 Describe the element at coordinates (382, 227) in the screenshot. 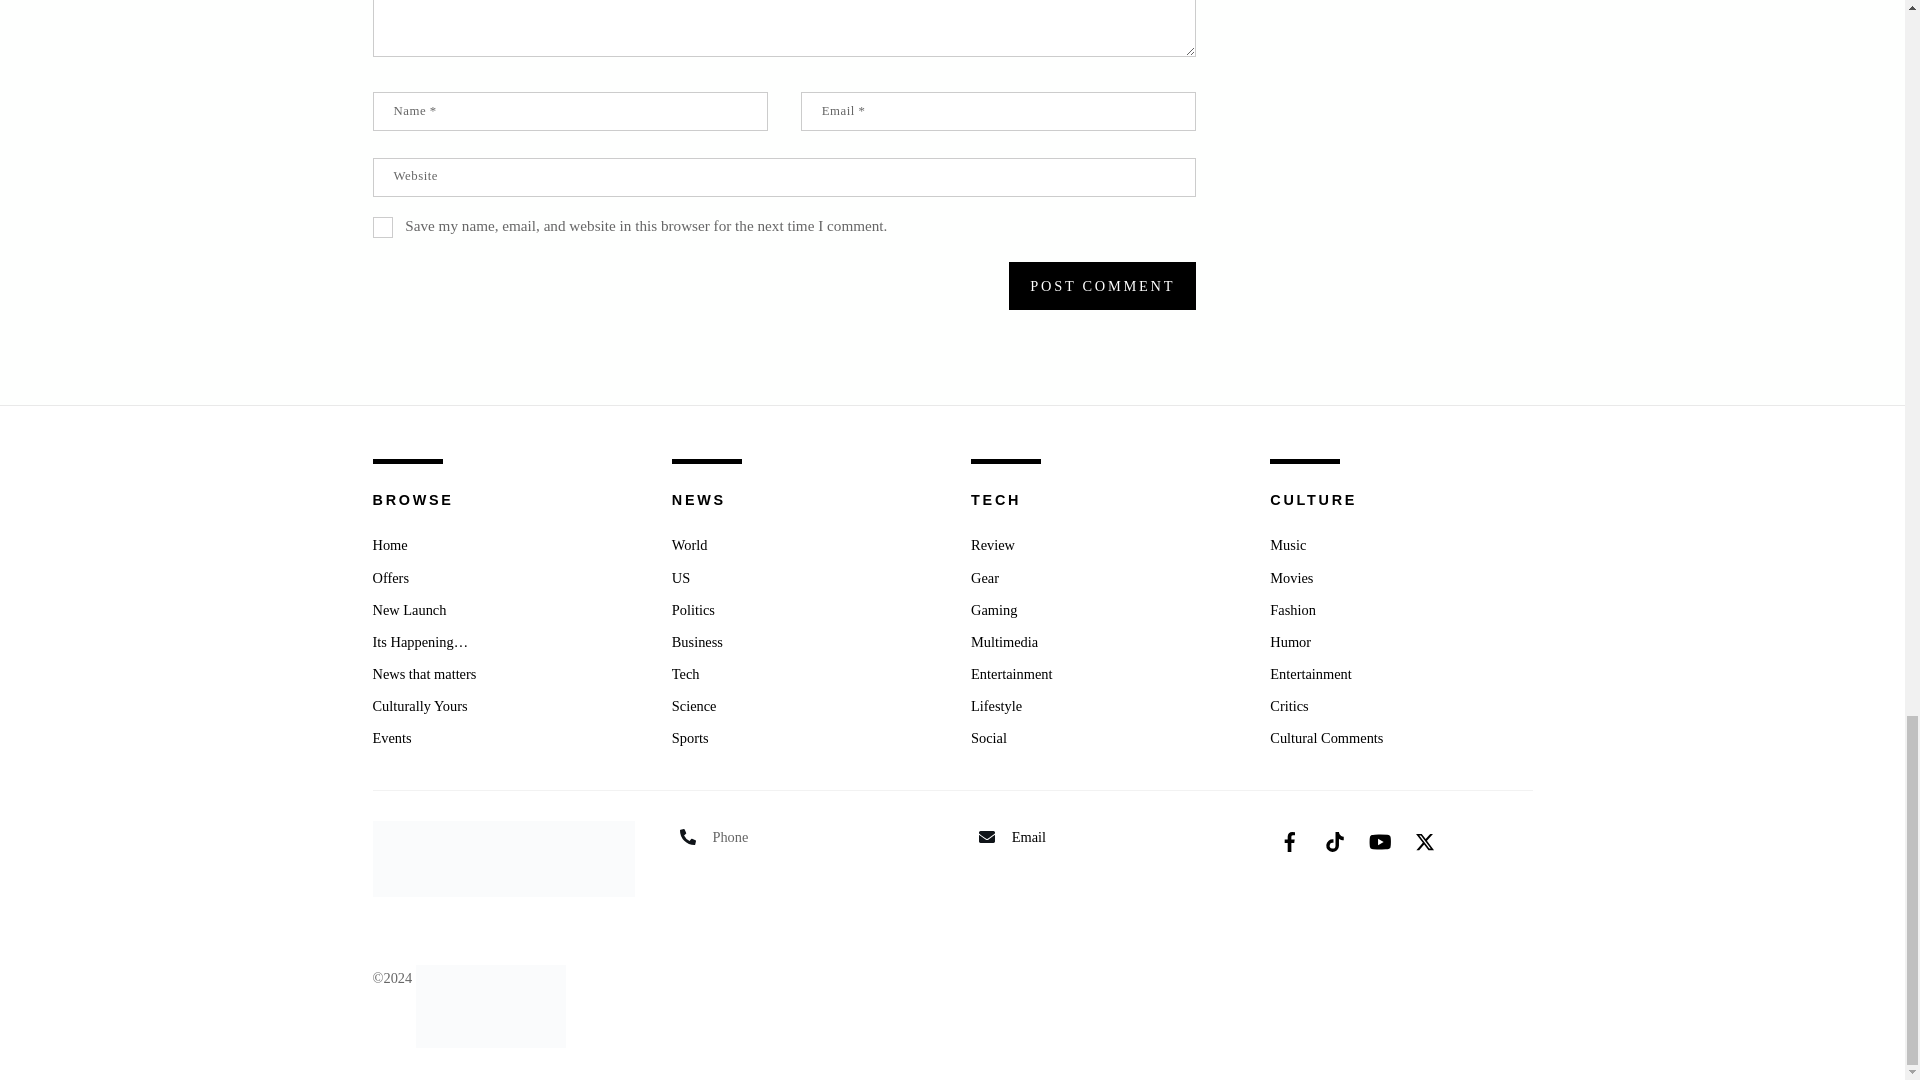

I see `yes` at that location.